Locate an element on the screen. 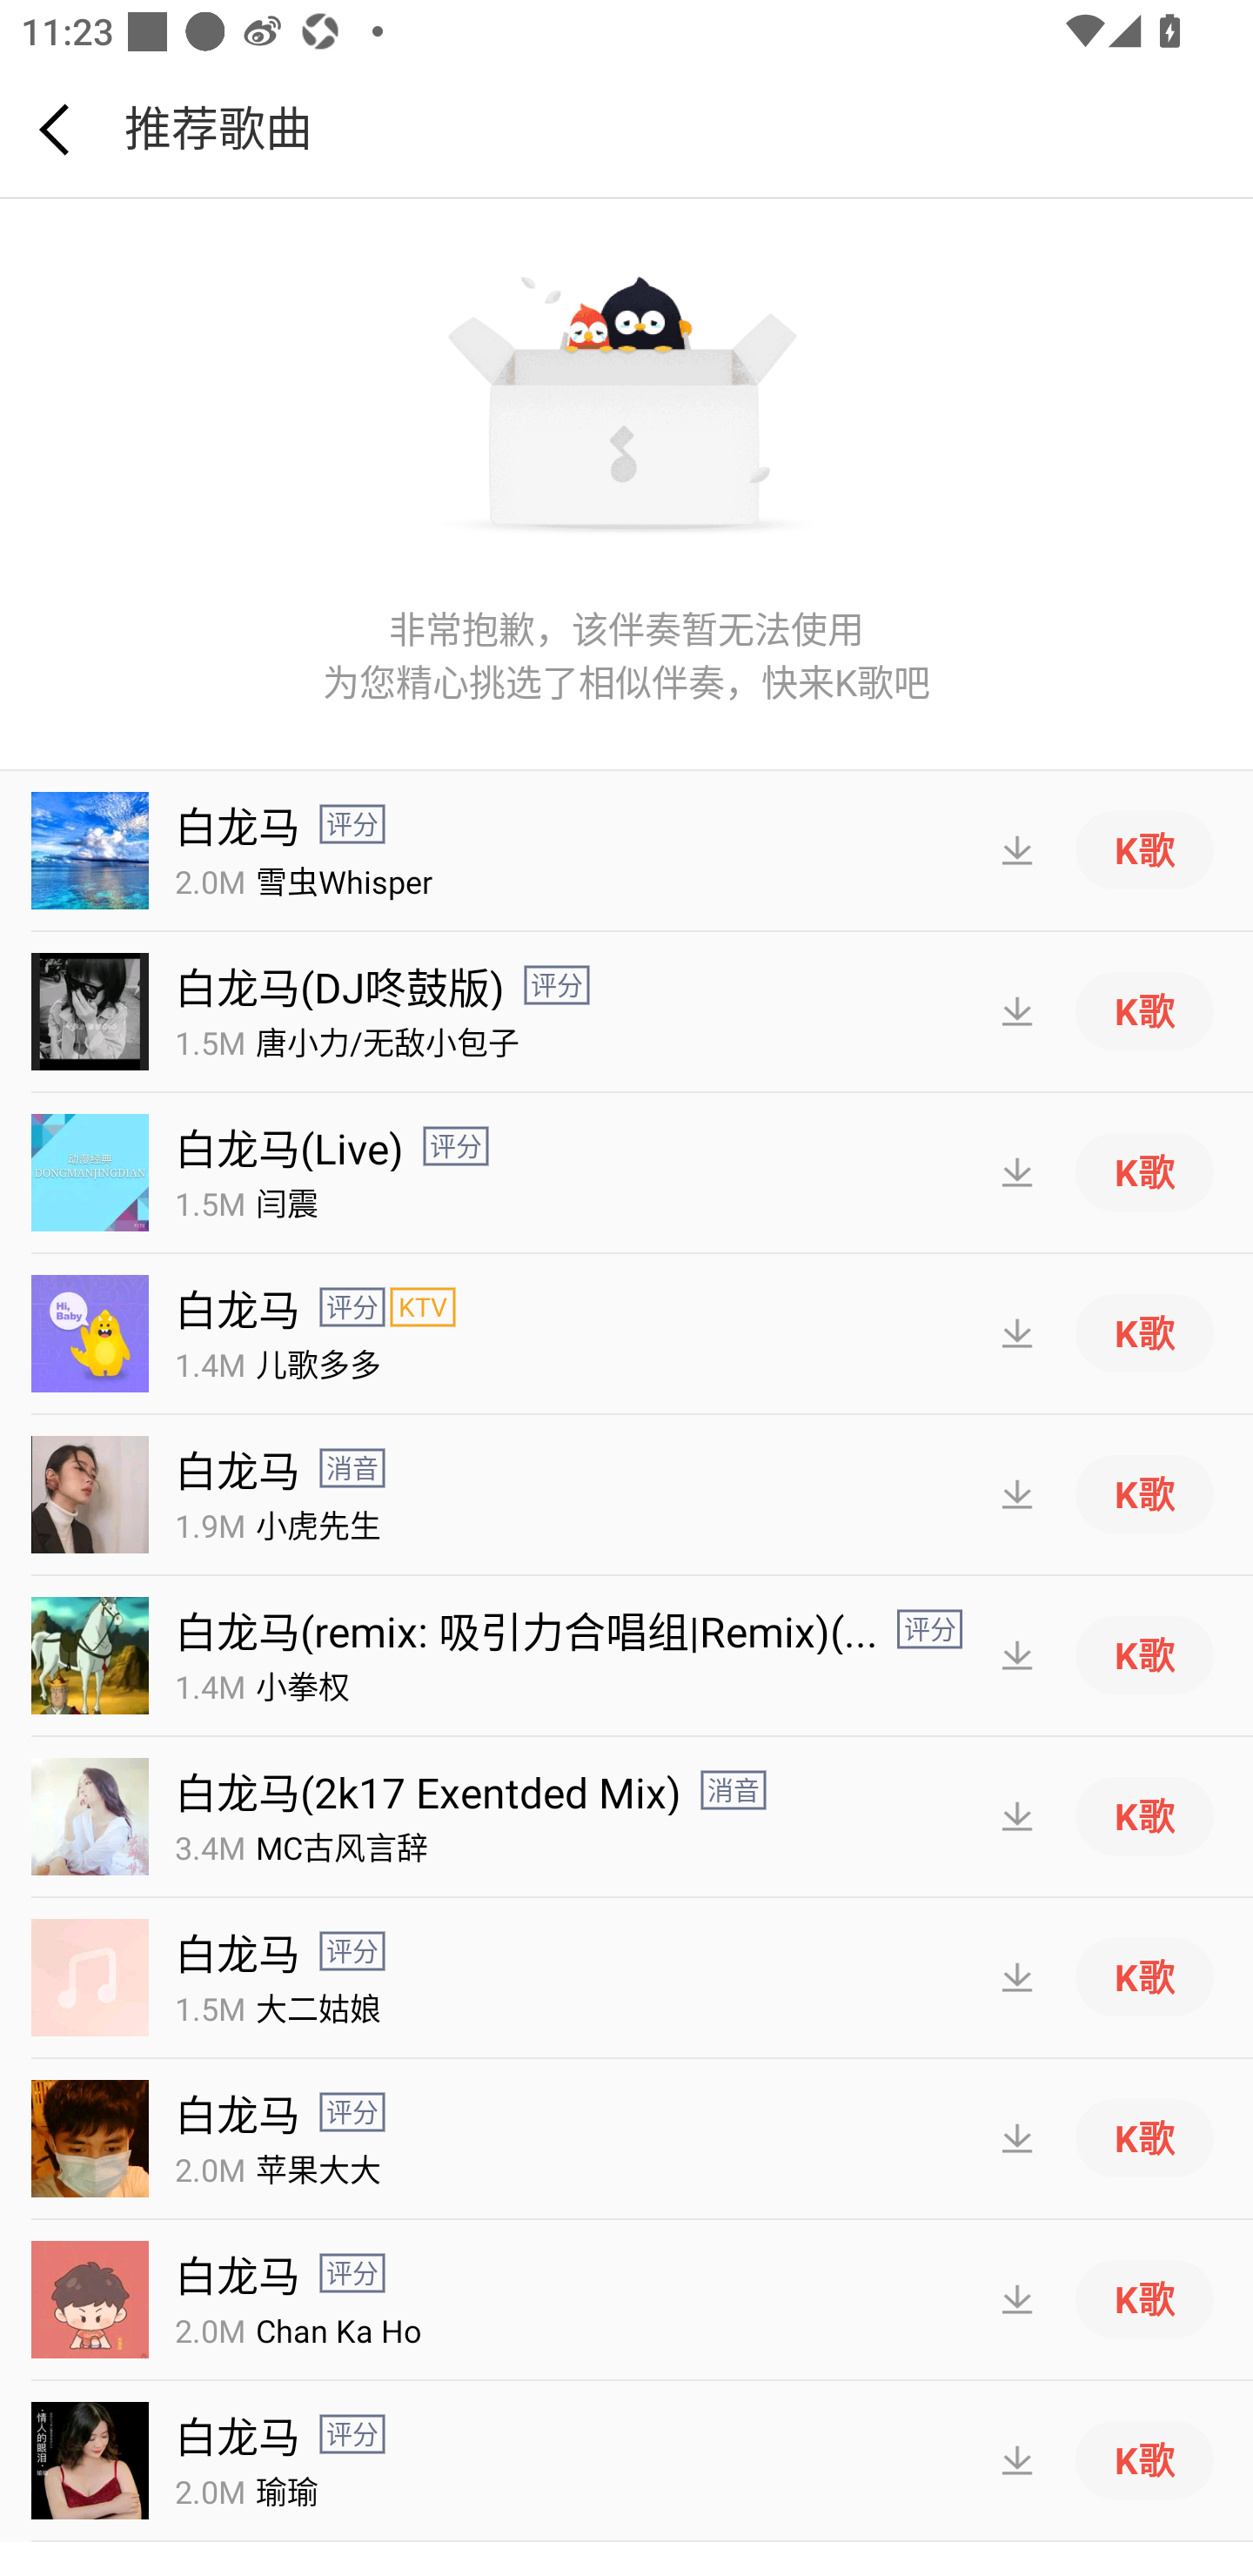  1.4M 小拳权 K歌 is located at coordinates (626, 1656).